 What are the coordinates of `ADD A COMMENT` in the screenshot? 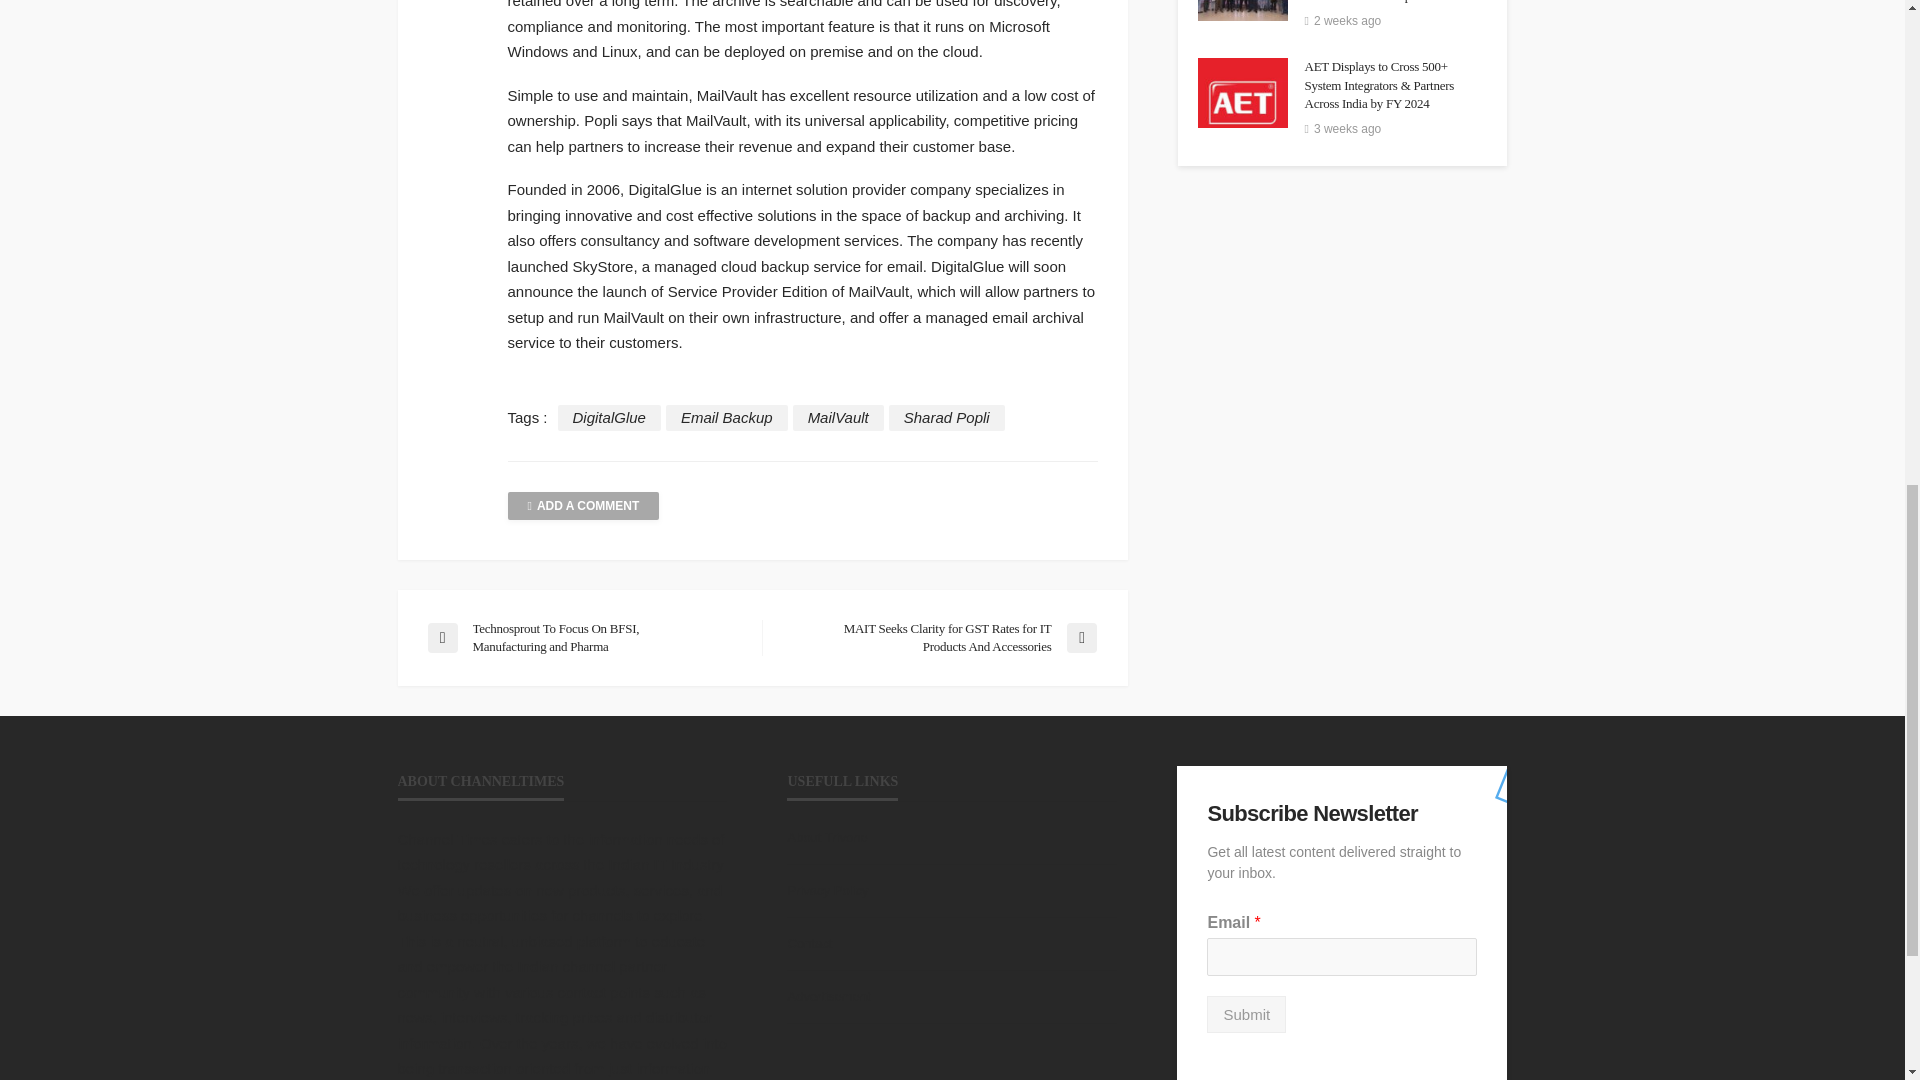 It's located at (584, 506).